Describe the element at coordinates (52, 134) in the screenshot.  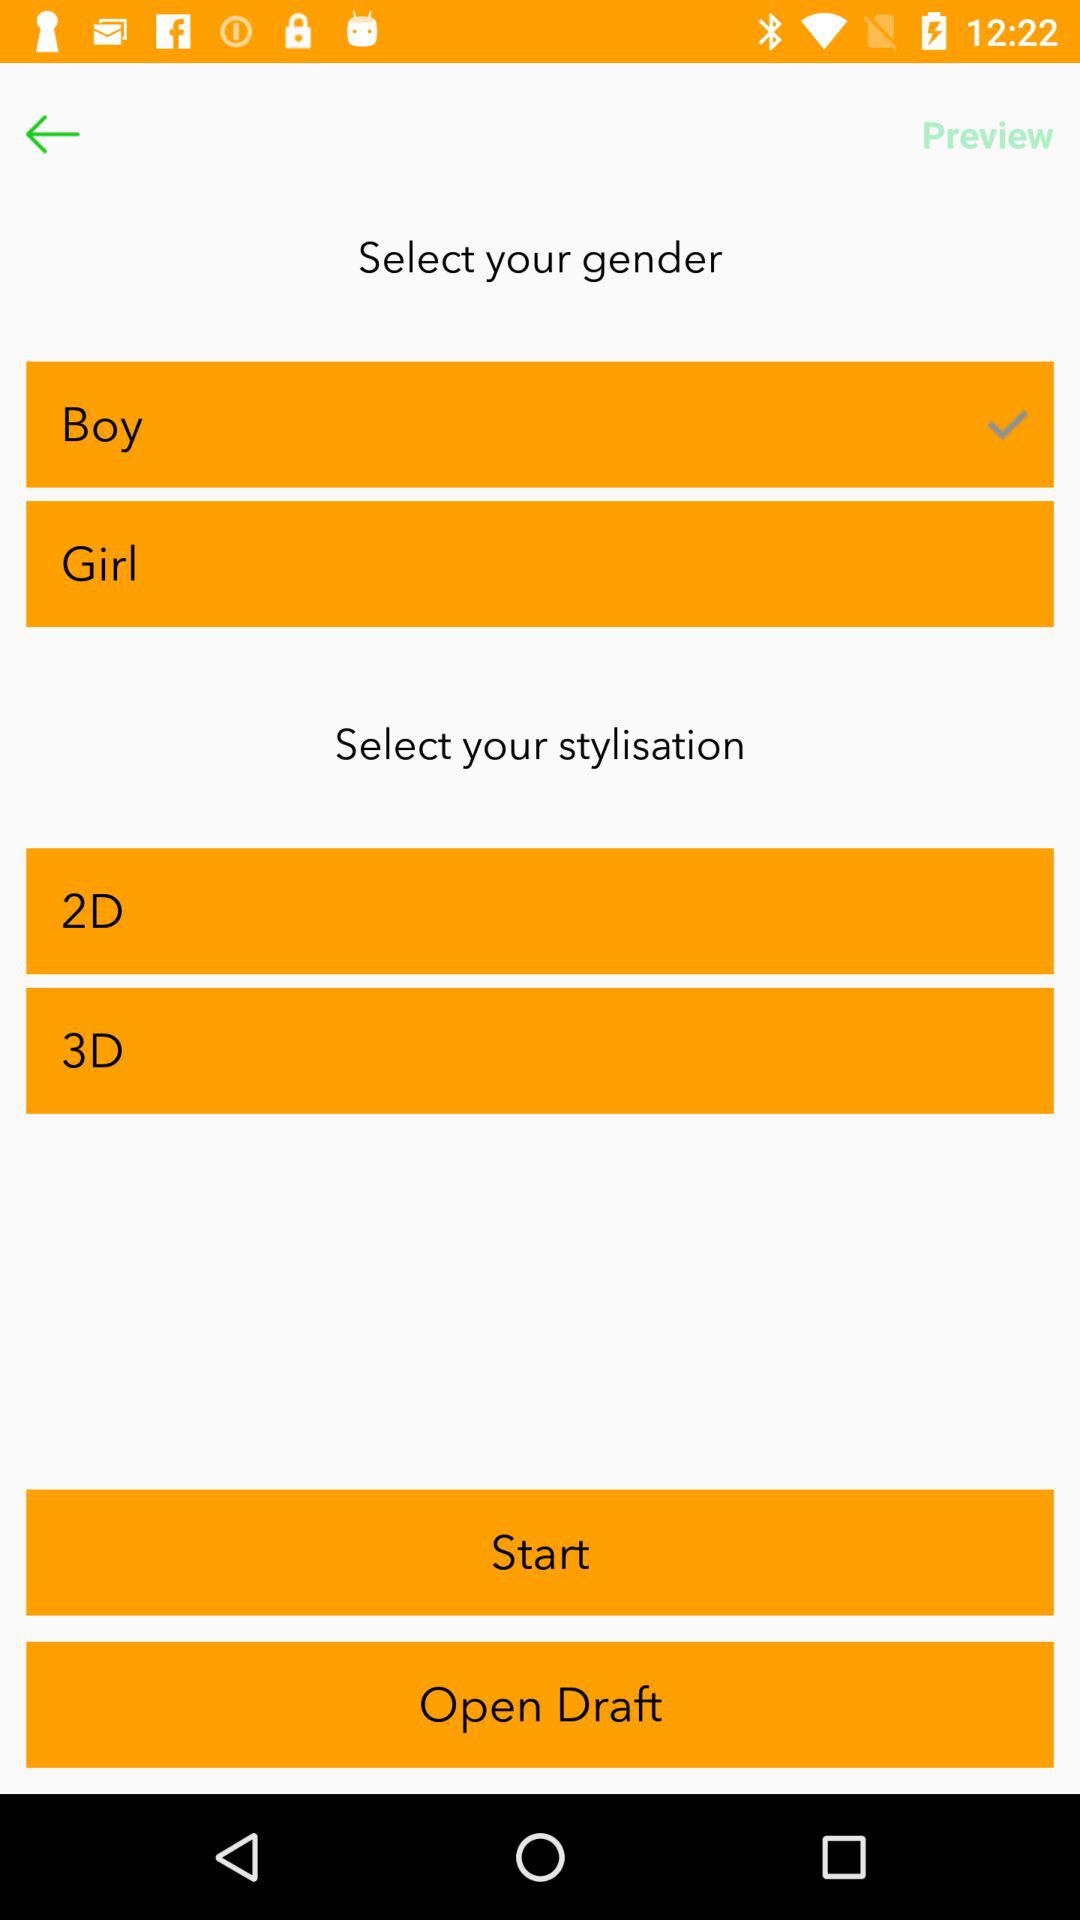
I see `boy girl gender` at that location.